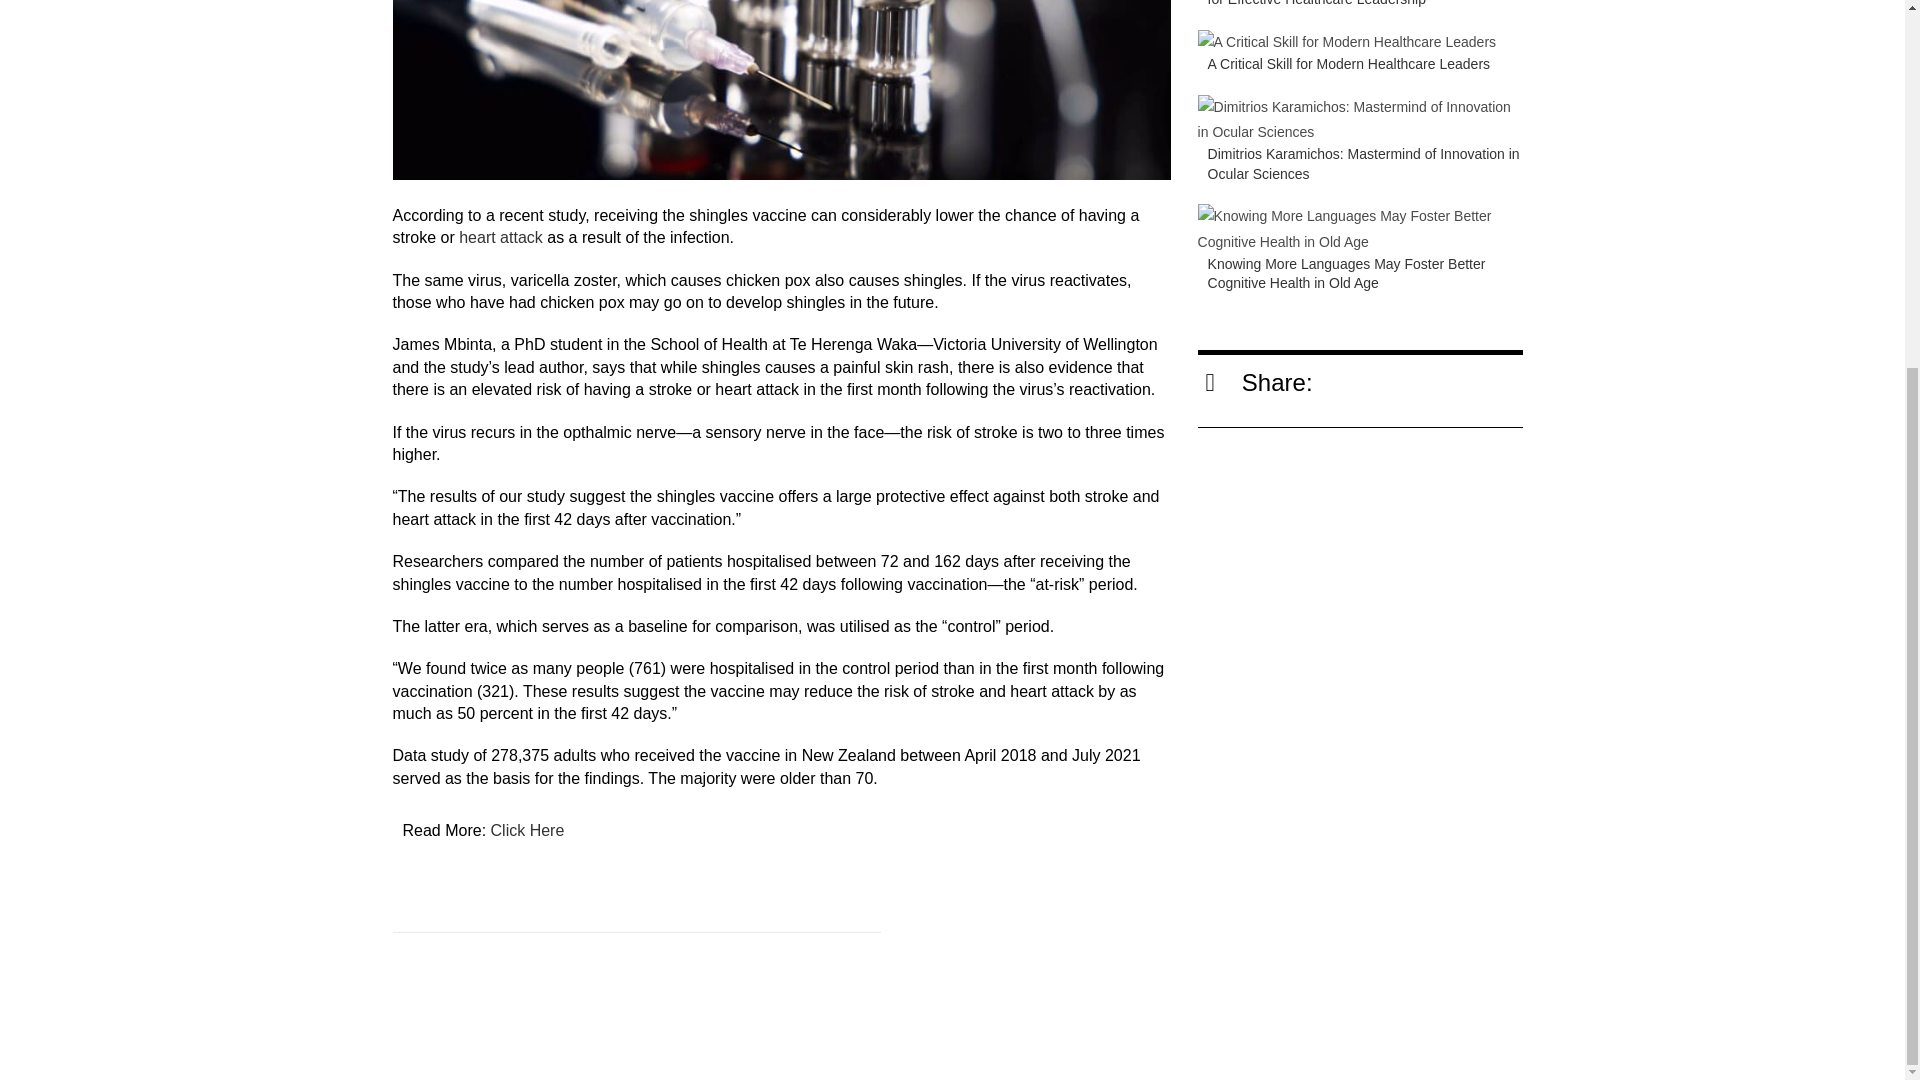 The height and width of the screenshot is (1080, 1920). What do you see at coordinates (1348, 64) in the screenshot?
I see `A Critical Skill for Modern Healthcare Leaders` at bounding box center [1348, 64].